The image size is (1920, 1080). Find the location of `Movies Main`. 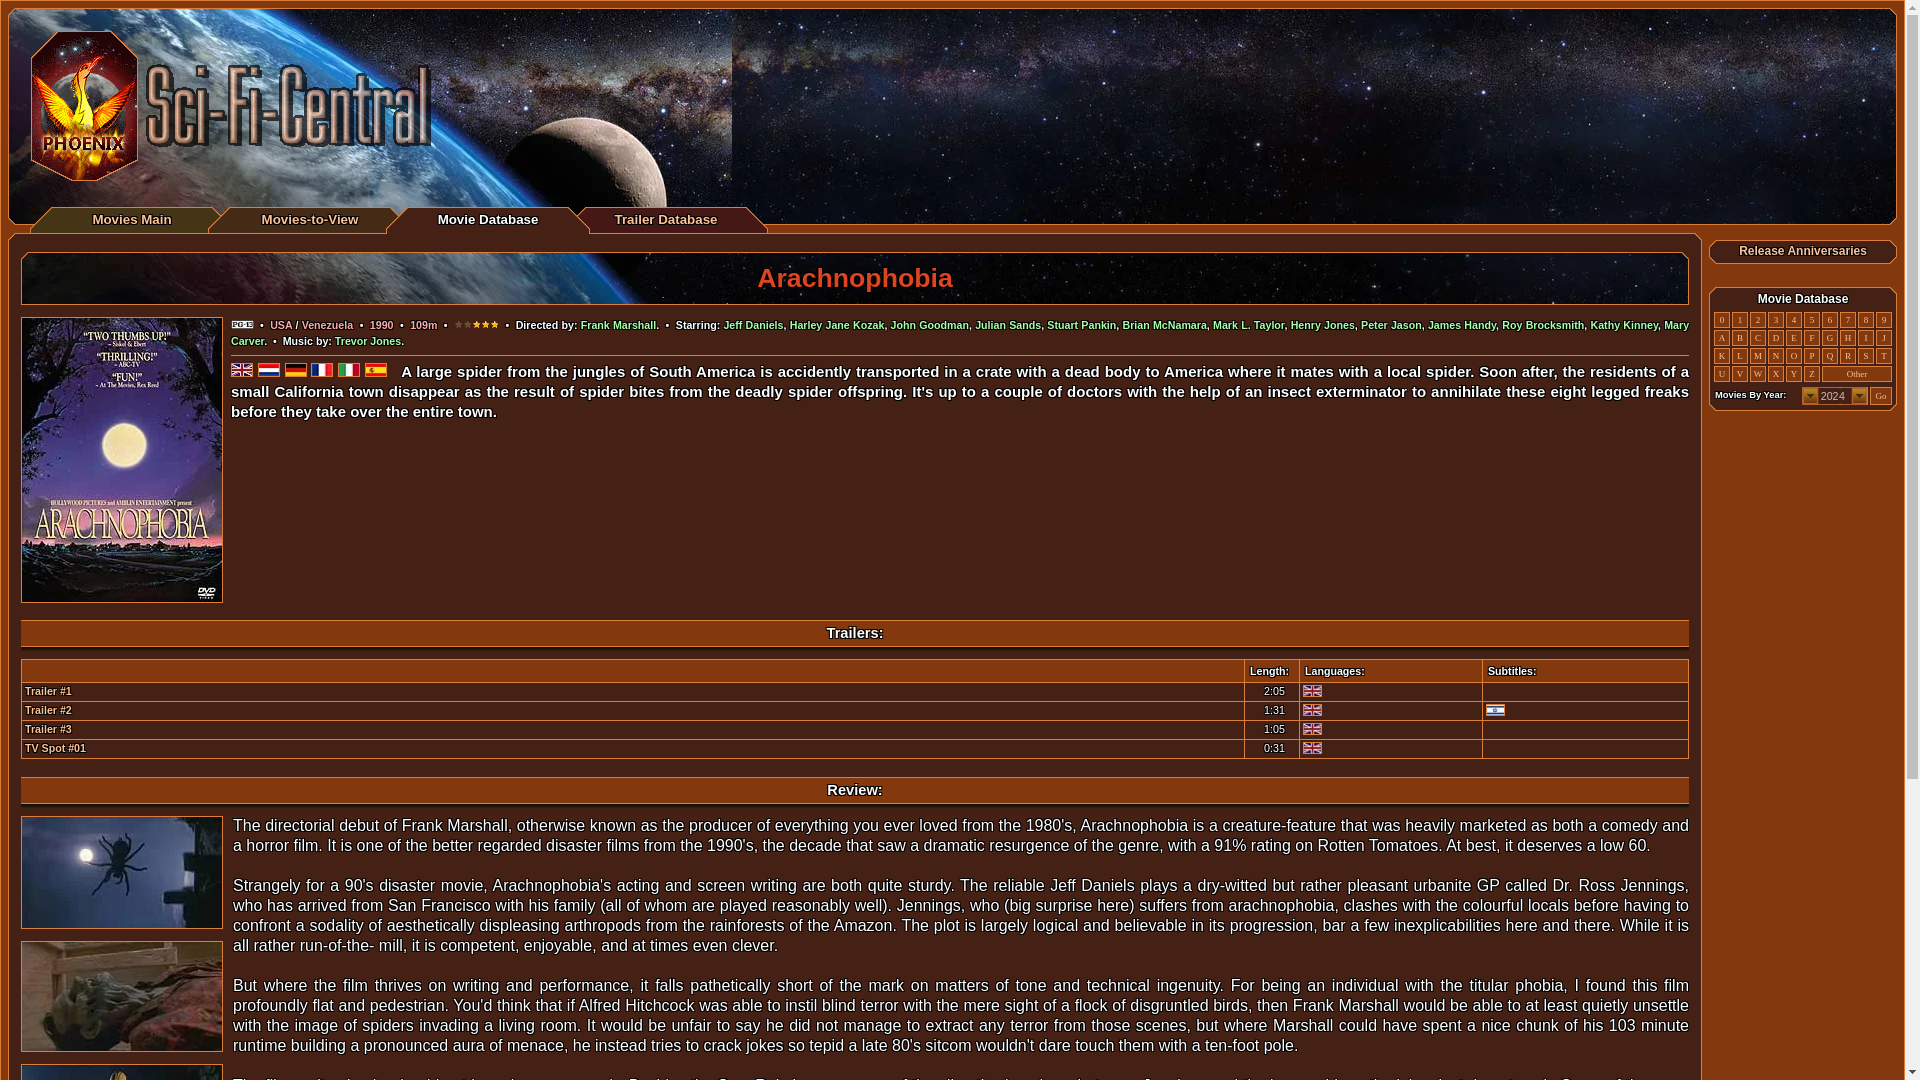

Movies Main is located at coordinates (131, 218).